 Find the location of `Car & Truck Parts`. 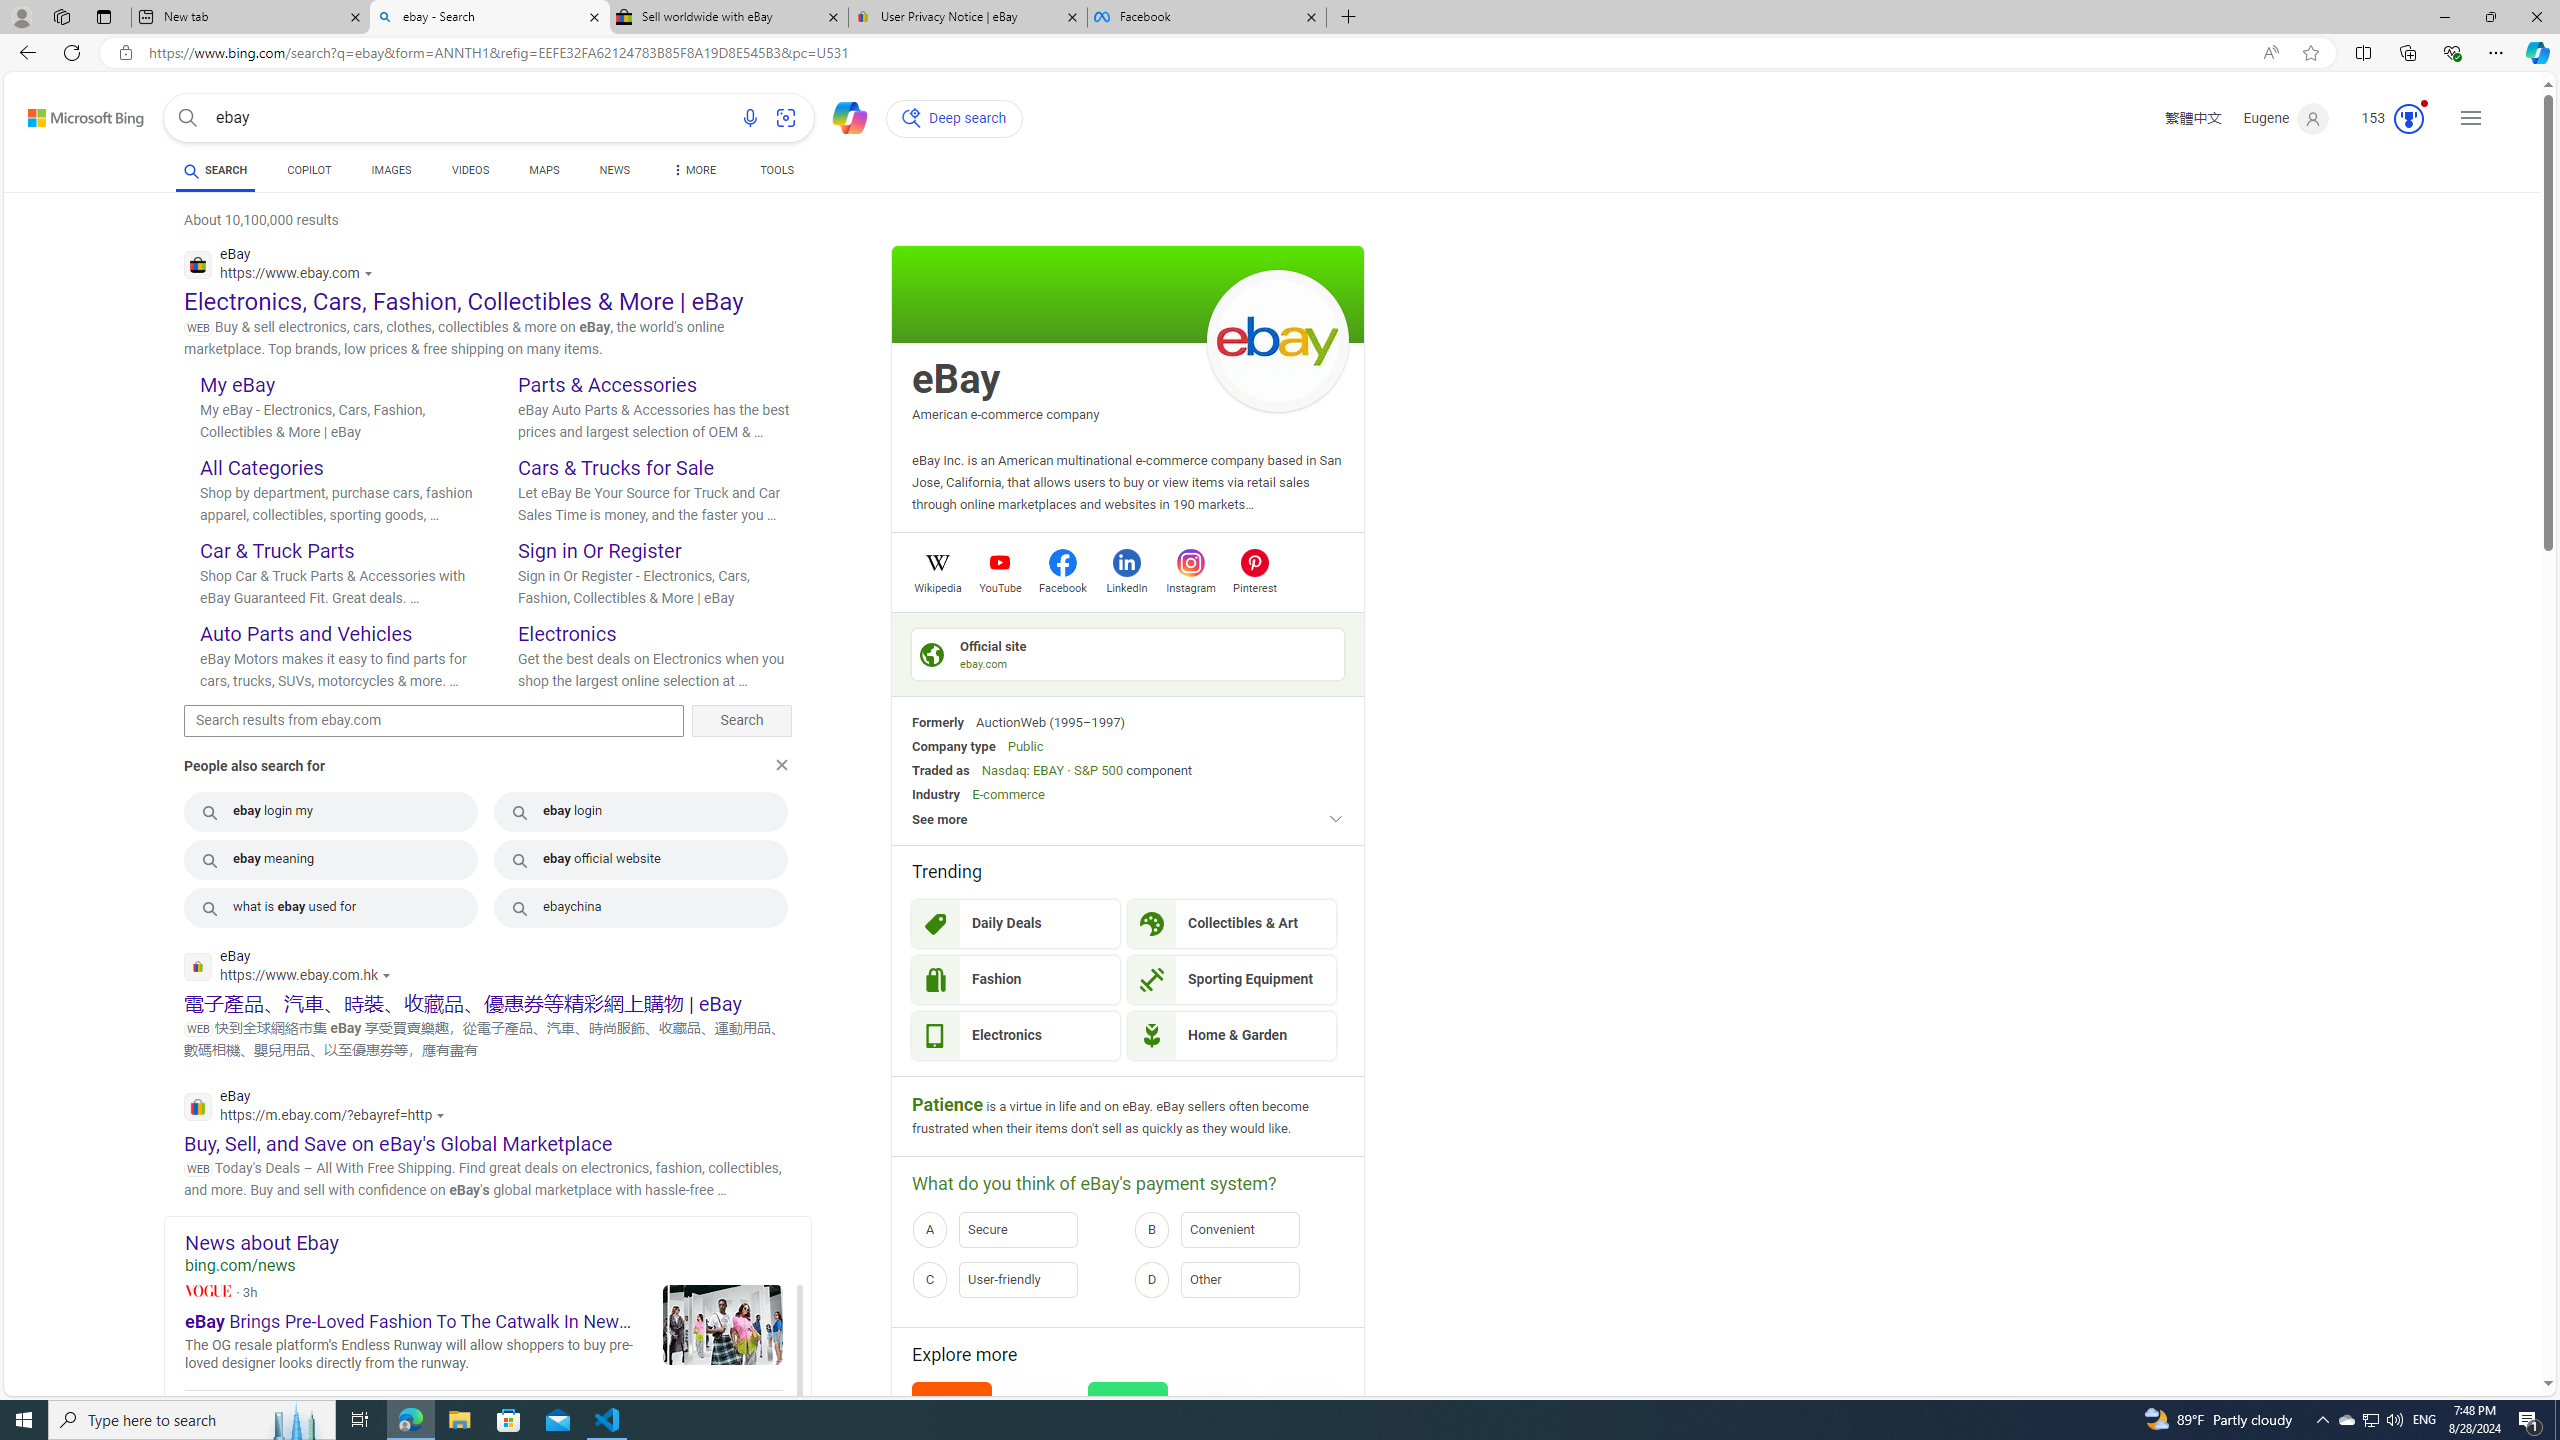

Car & Truck Parts is located at coordinates (277, 550).